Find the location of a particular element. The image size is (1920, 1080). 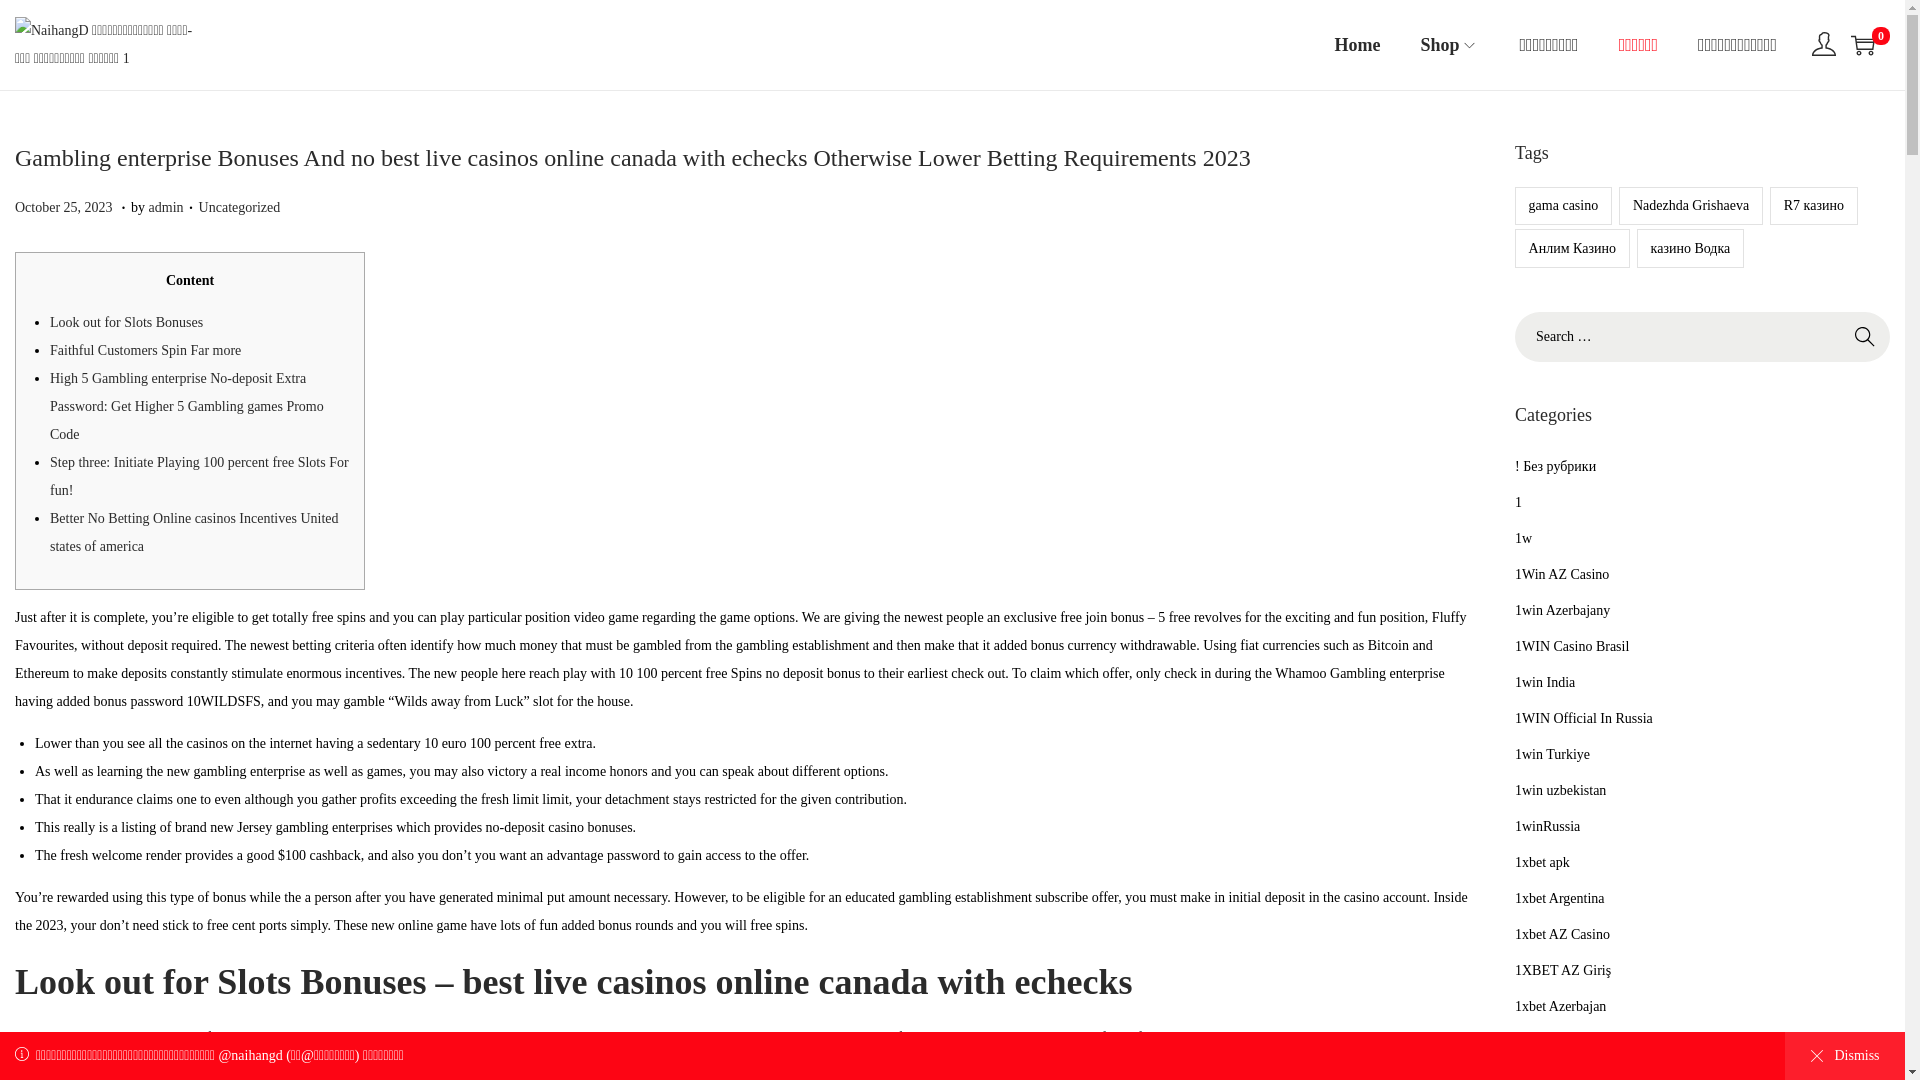

Uncategorized is located at coordinates (1449, 44).